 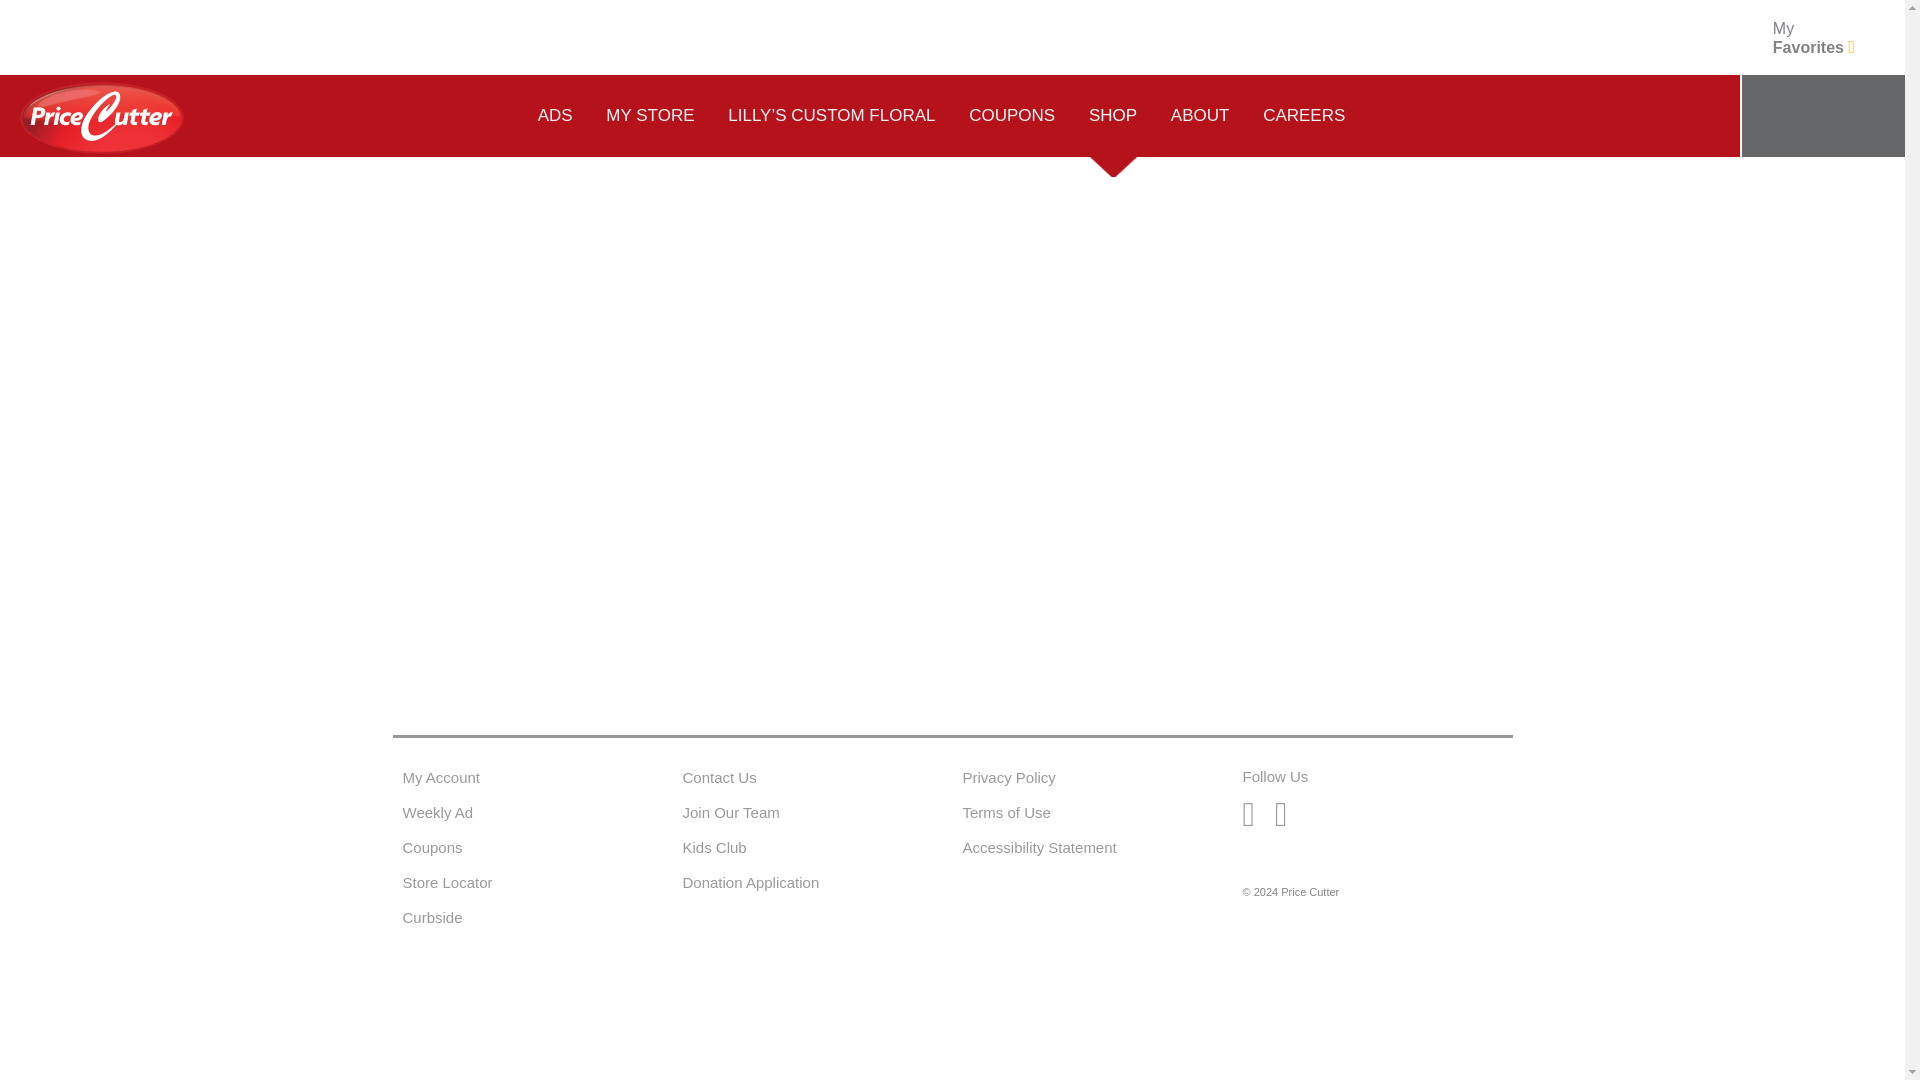 I want to click on ABOUT, so click(x=1200, y=114).